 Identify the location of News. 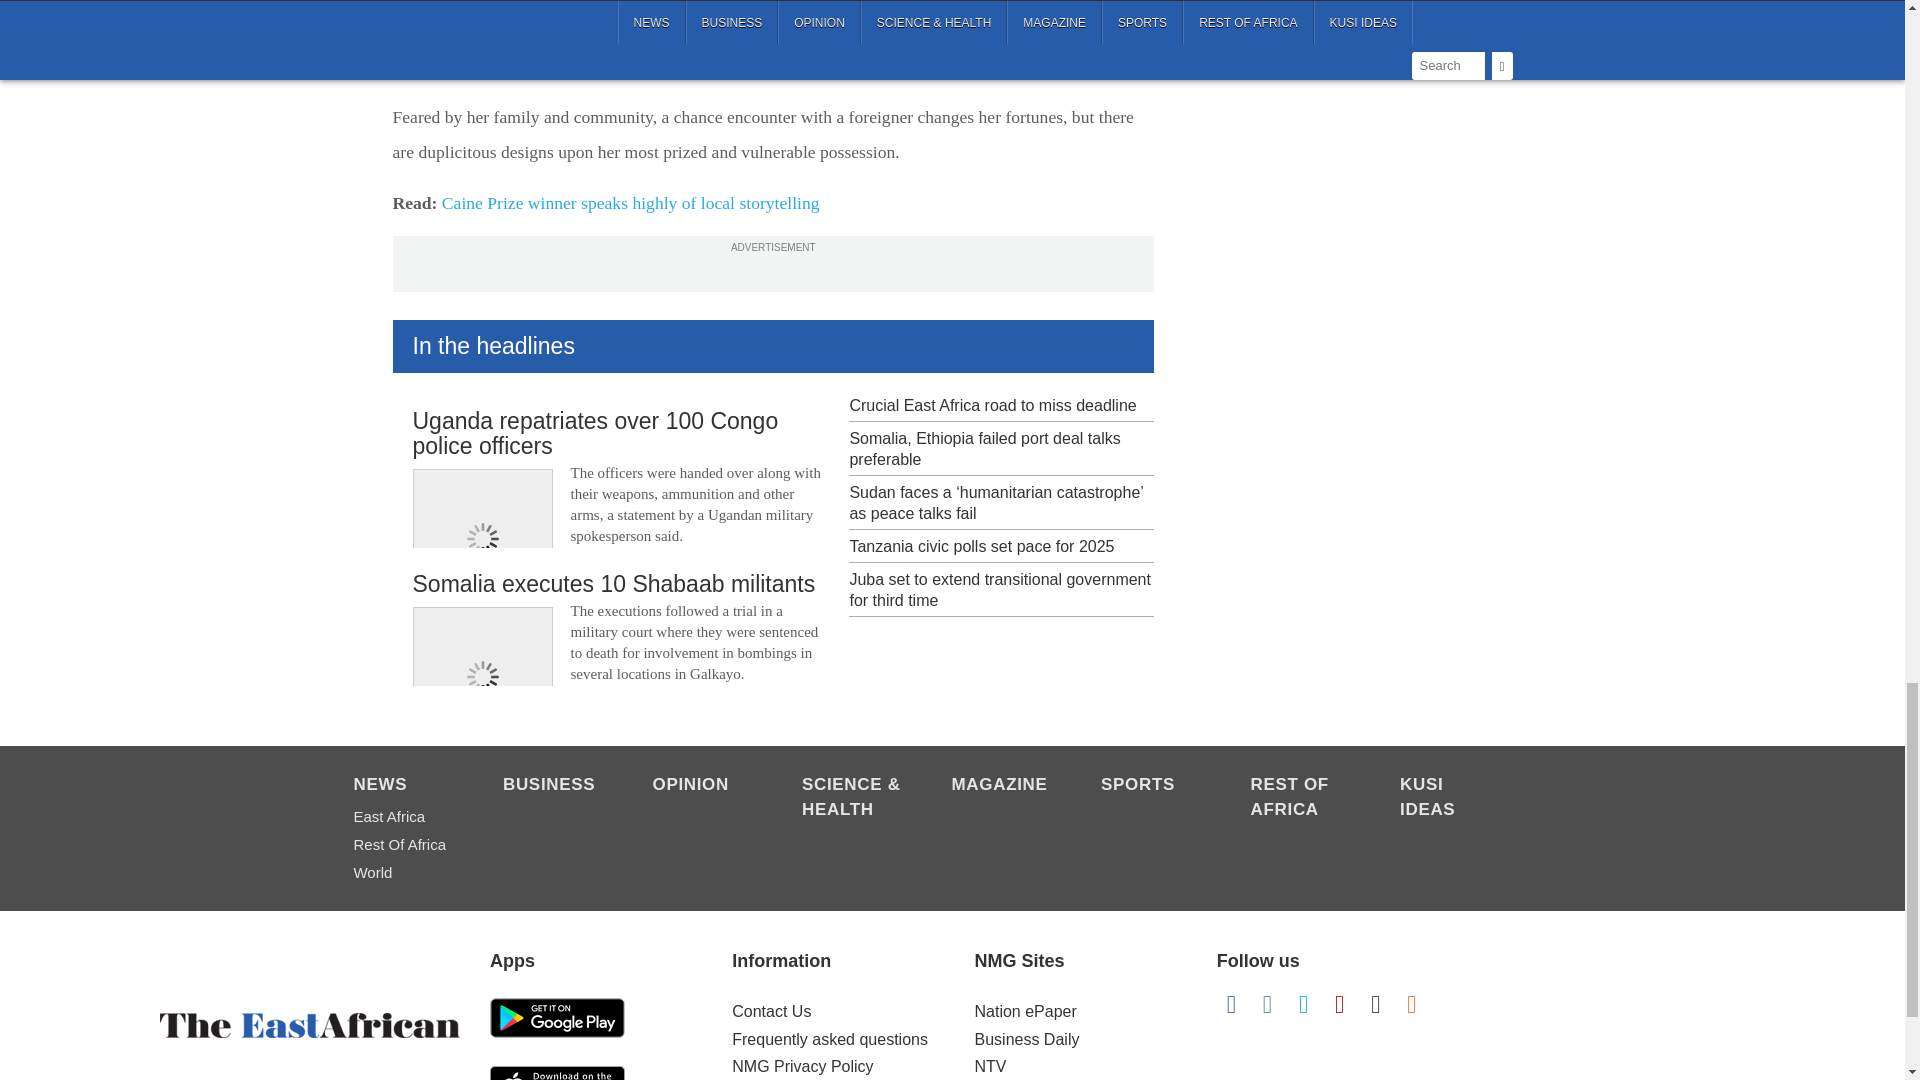
(404, 786).